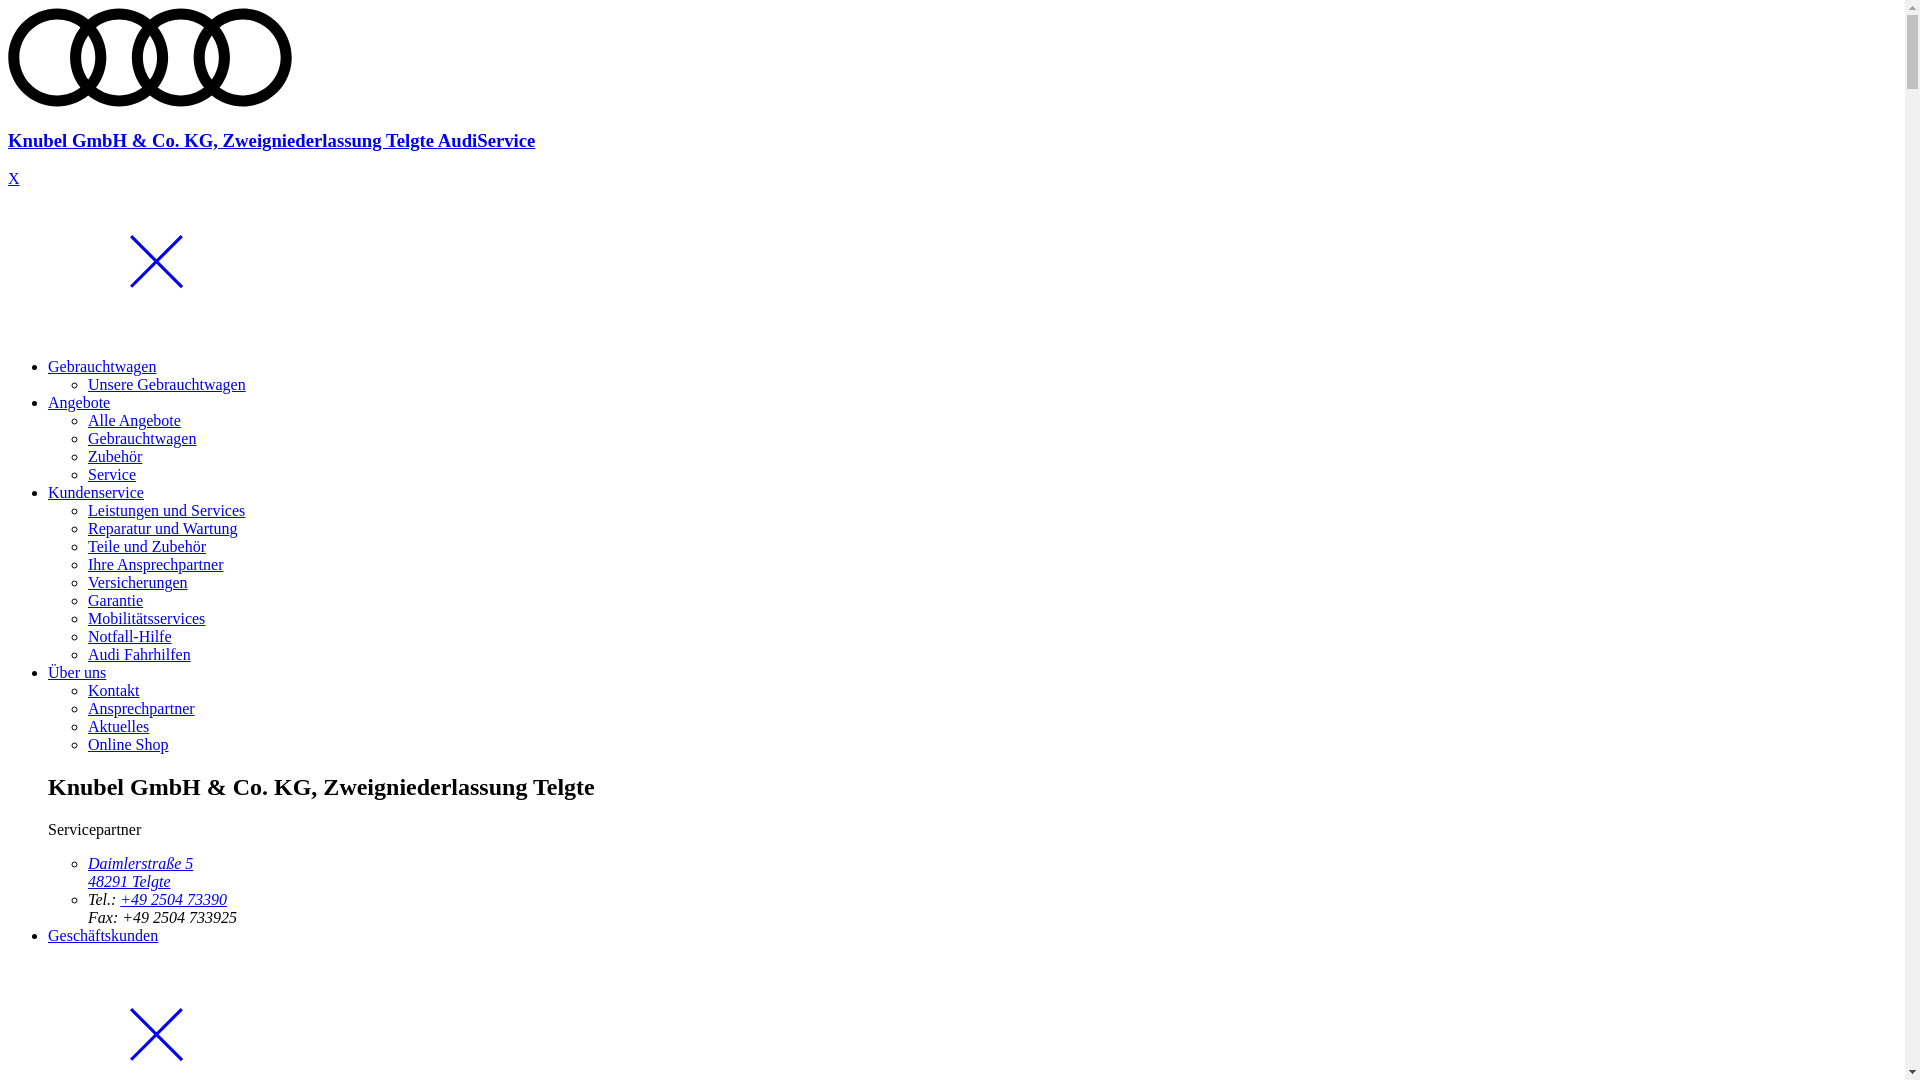 The image size is (1920, 1080). Describe the element at coordinates (952, 122) in the screenshot. I see `Knubel GmbH & Co. KG, Zweigniederlassung Telgte AudiService` at that location.